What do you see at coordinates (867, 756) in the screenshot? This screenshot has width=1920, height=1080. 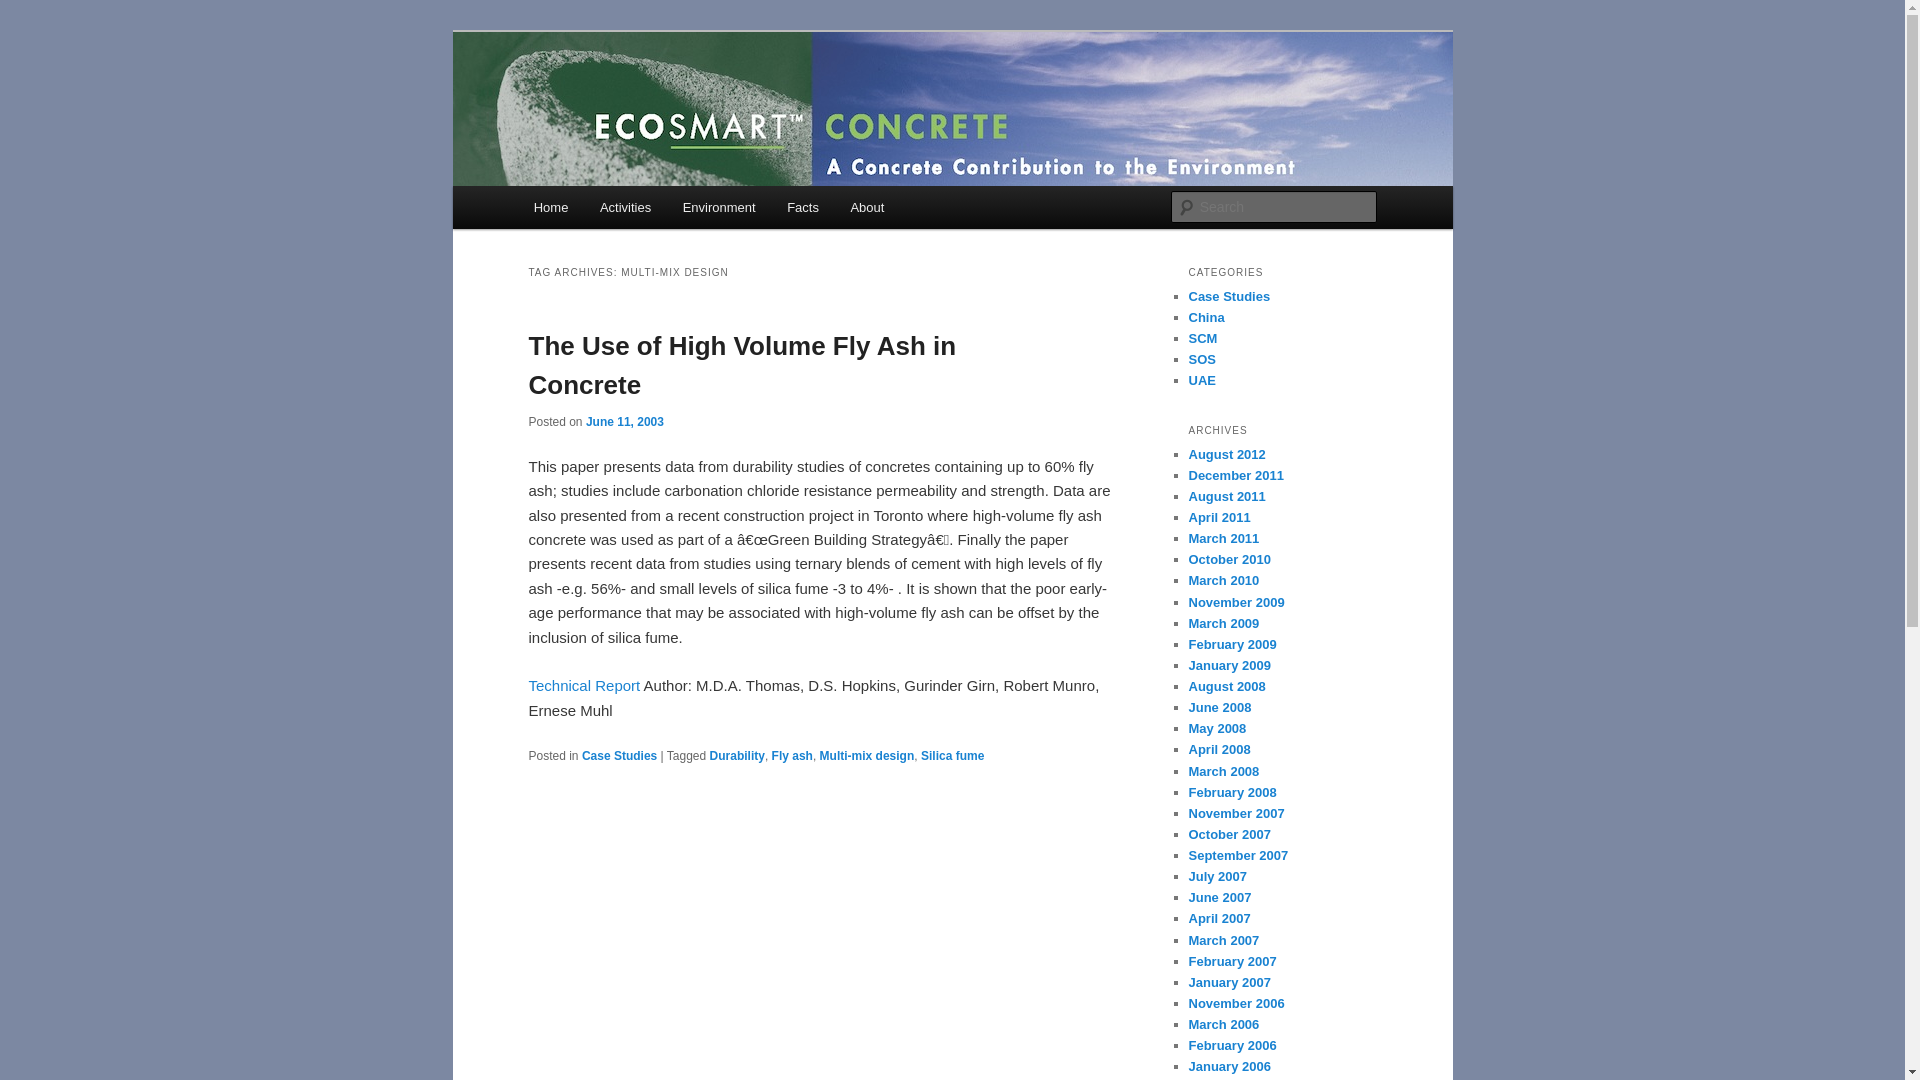 I see `Multi-mix design` at bounding box center [867, 756].